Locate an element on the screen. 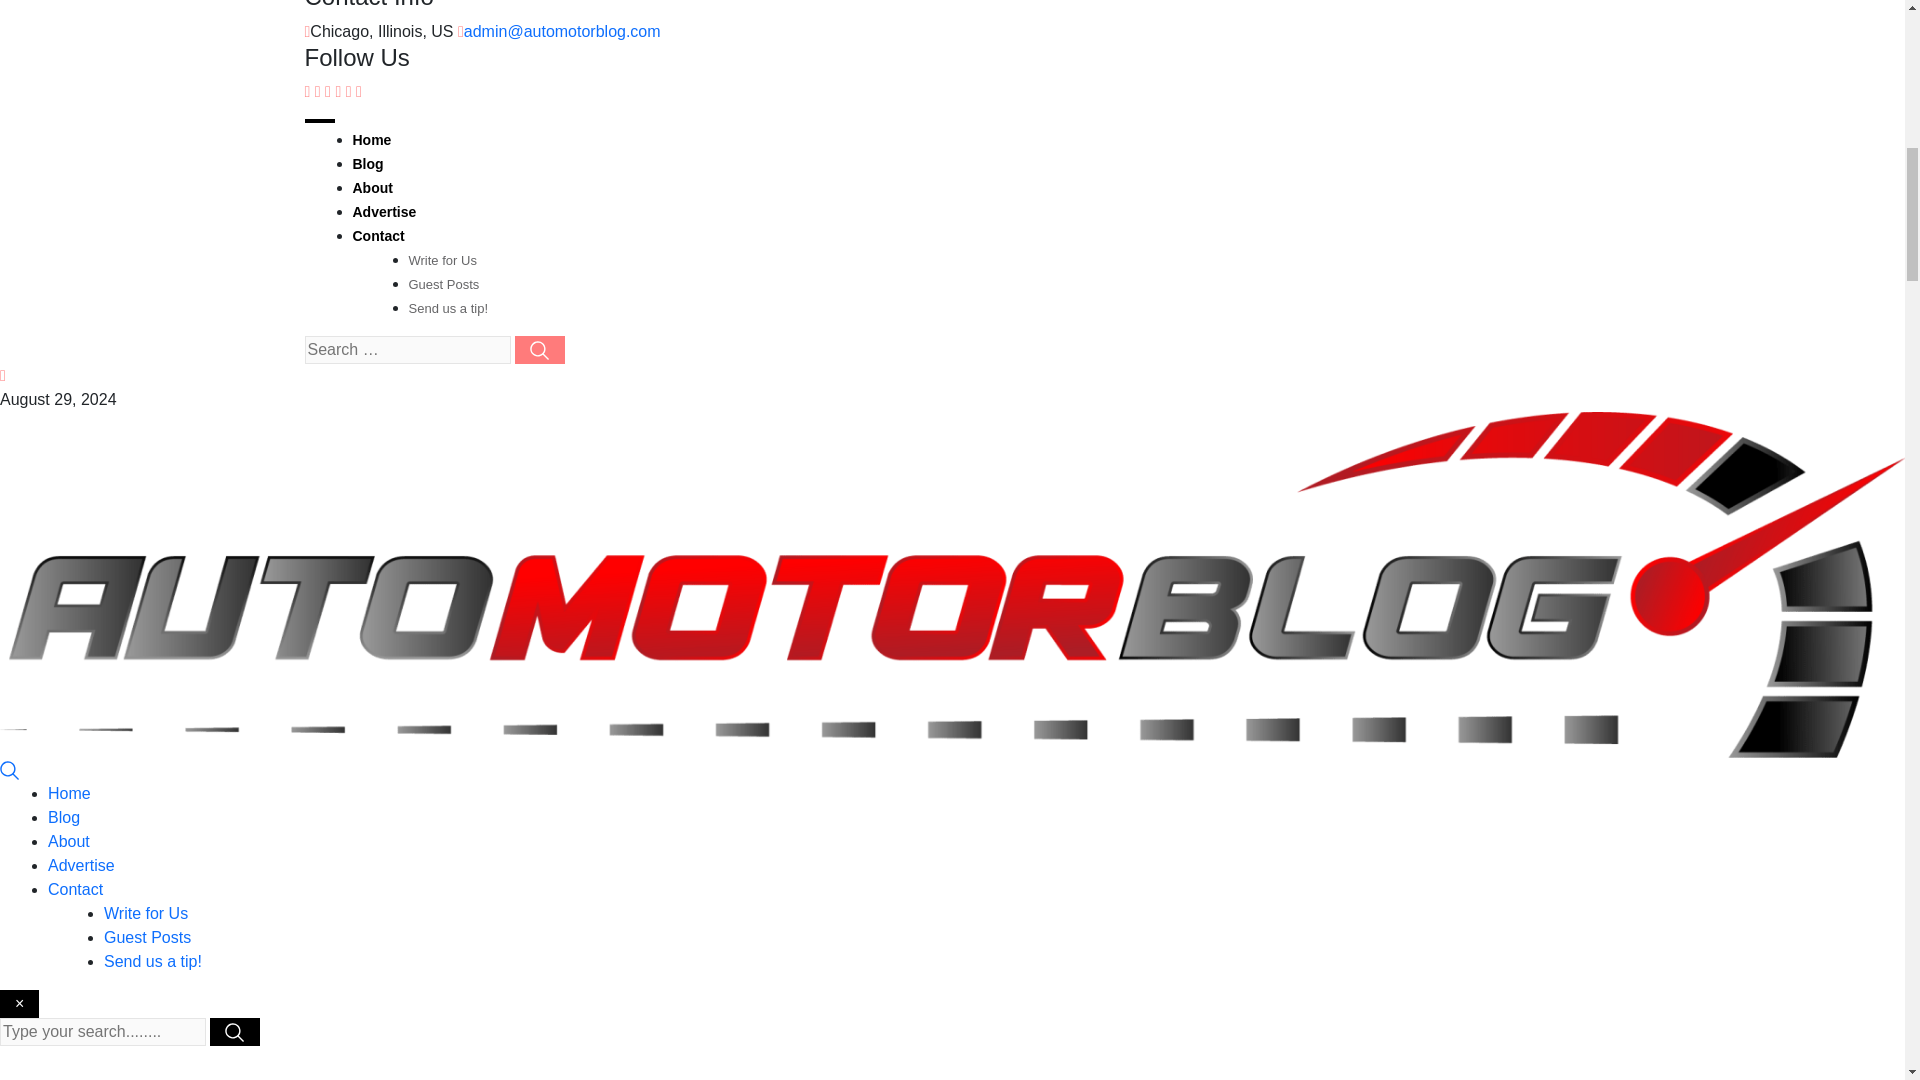  Advertise is located at coordinates (82, 865).